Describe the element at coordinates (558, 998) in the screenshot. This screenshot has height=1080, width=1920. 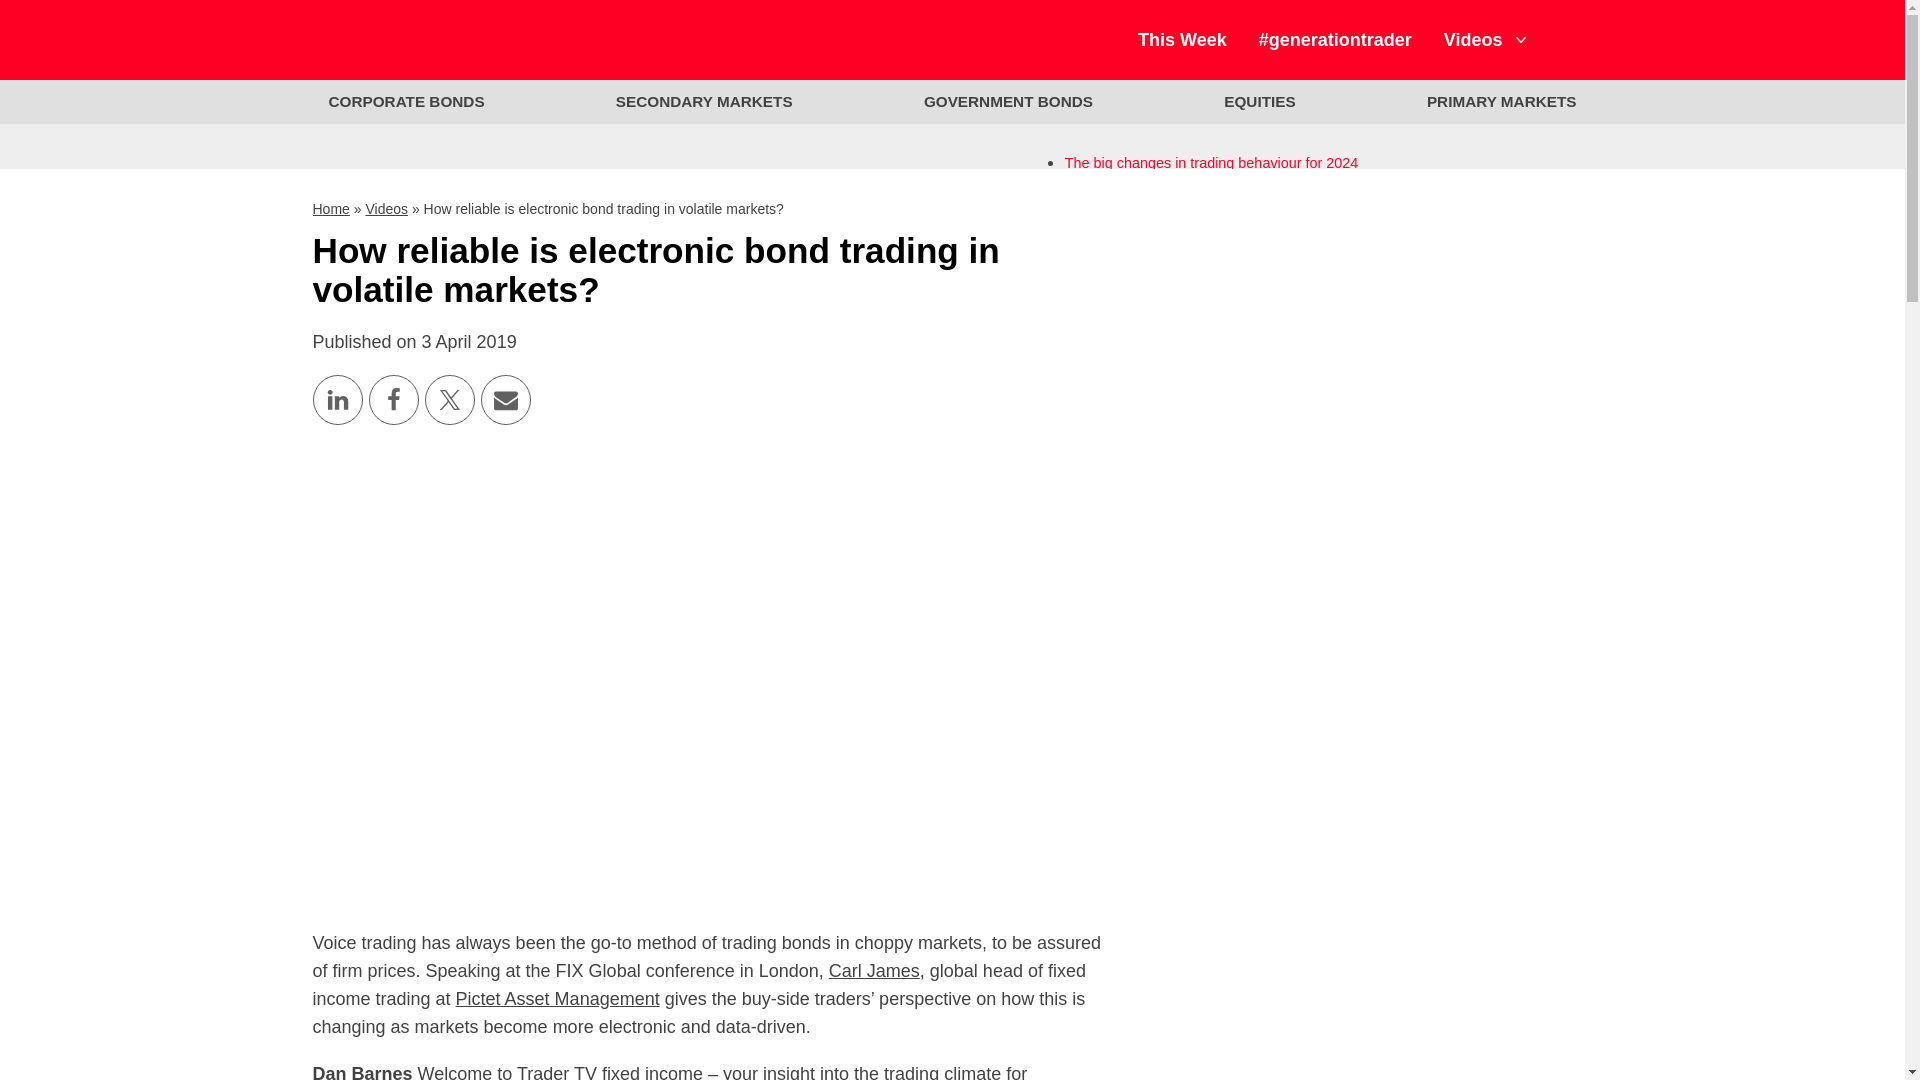
I see `Pictet Asset Management` at that location.